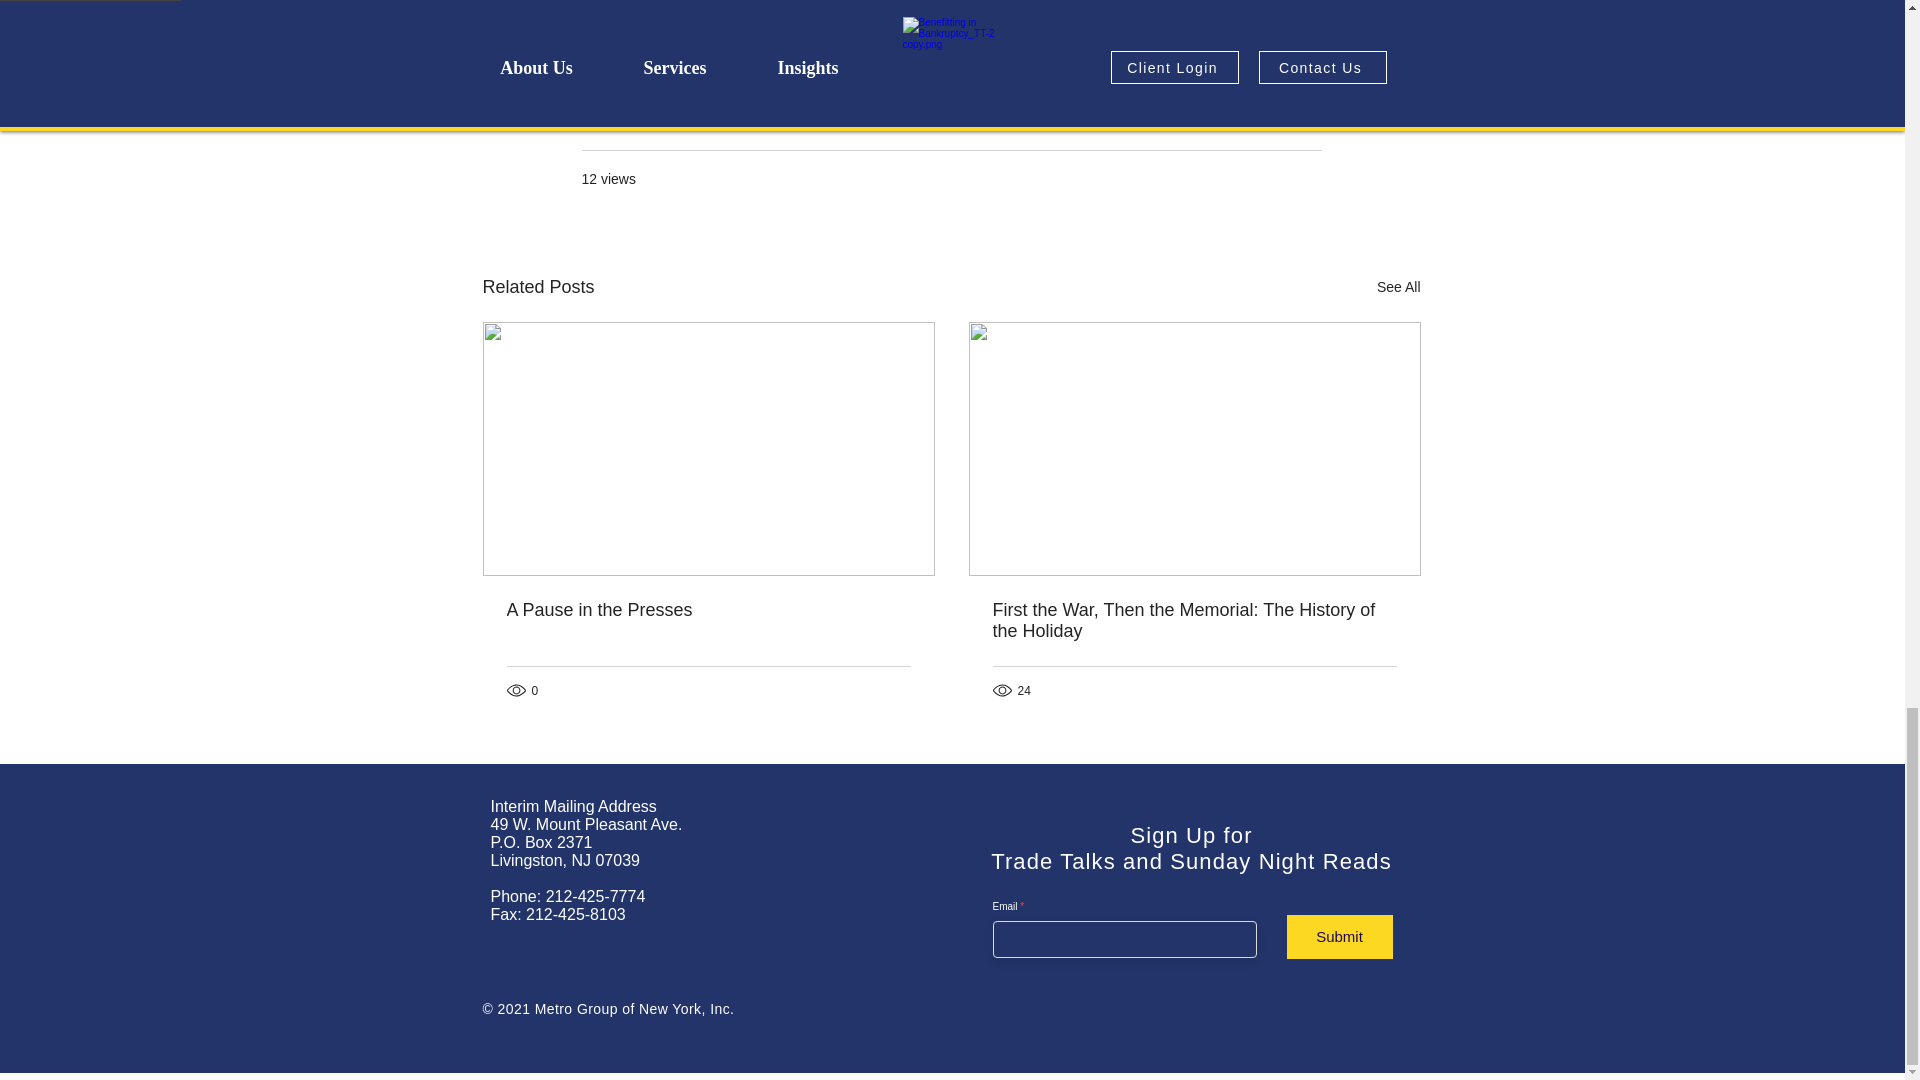 Image resolution: width=1920 pixels, height=1080 pixels. What do you see at coordinates (1398, 288) in the screenshot?
I see `See All` at bounding box center [1398, 288].